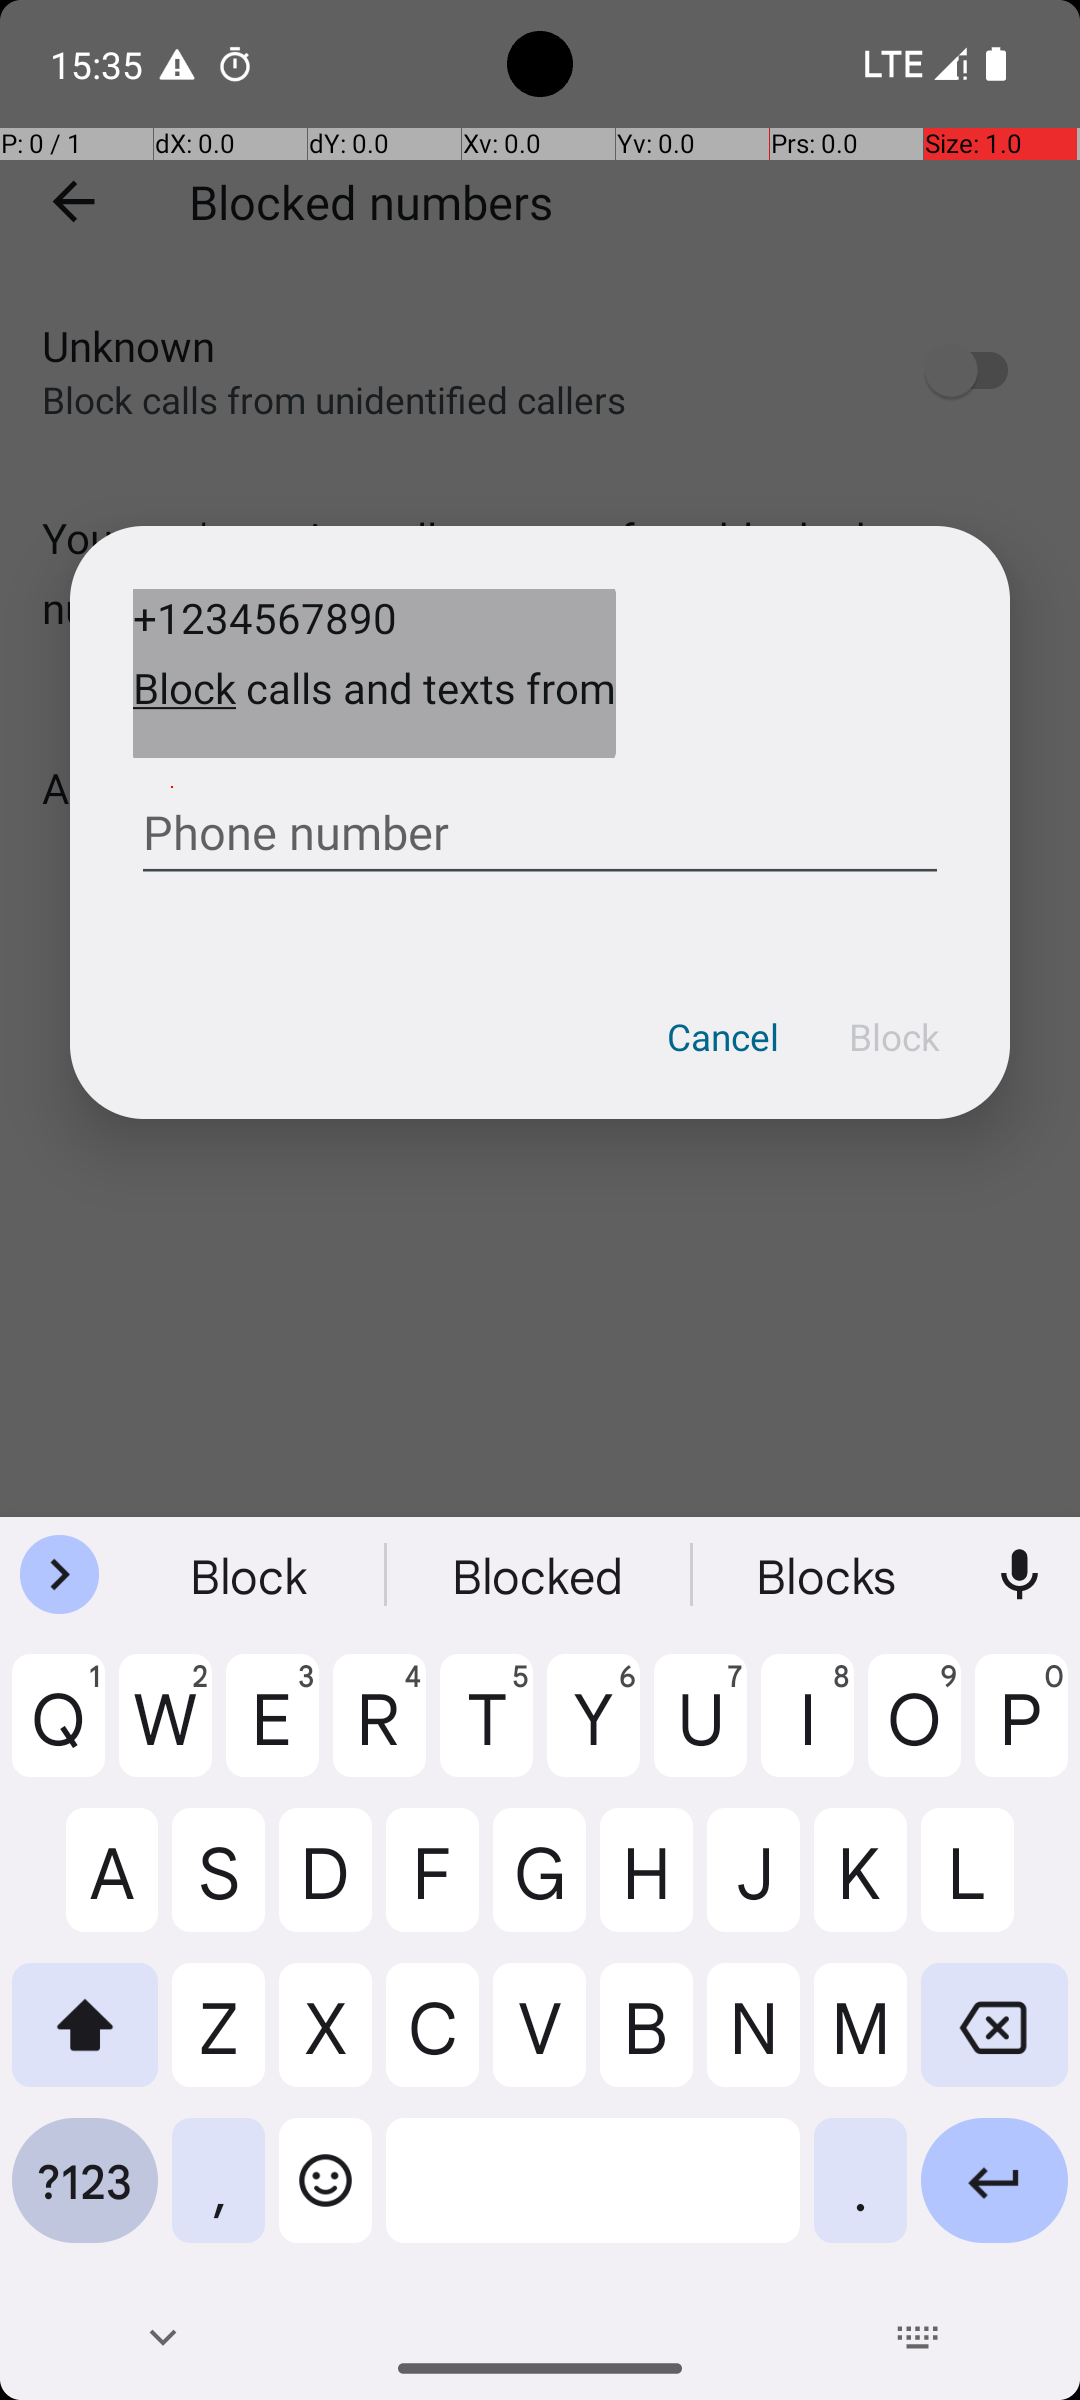 The width and height of the screenshot is (1080, 2400). I want to click on T, so click(486, 1731).